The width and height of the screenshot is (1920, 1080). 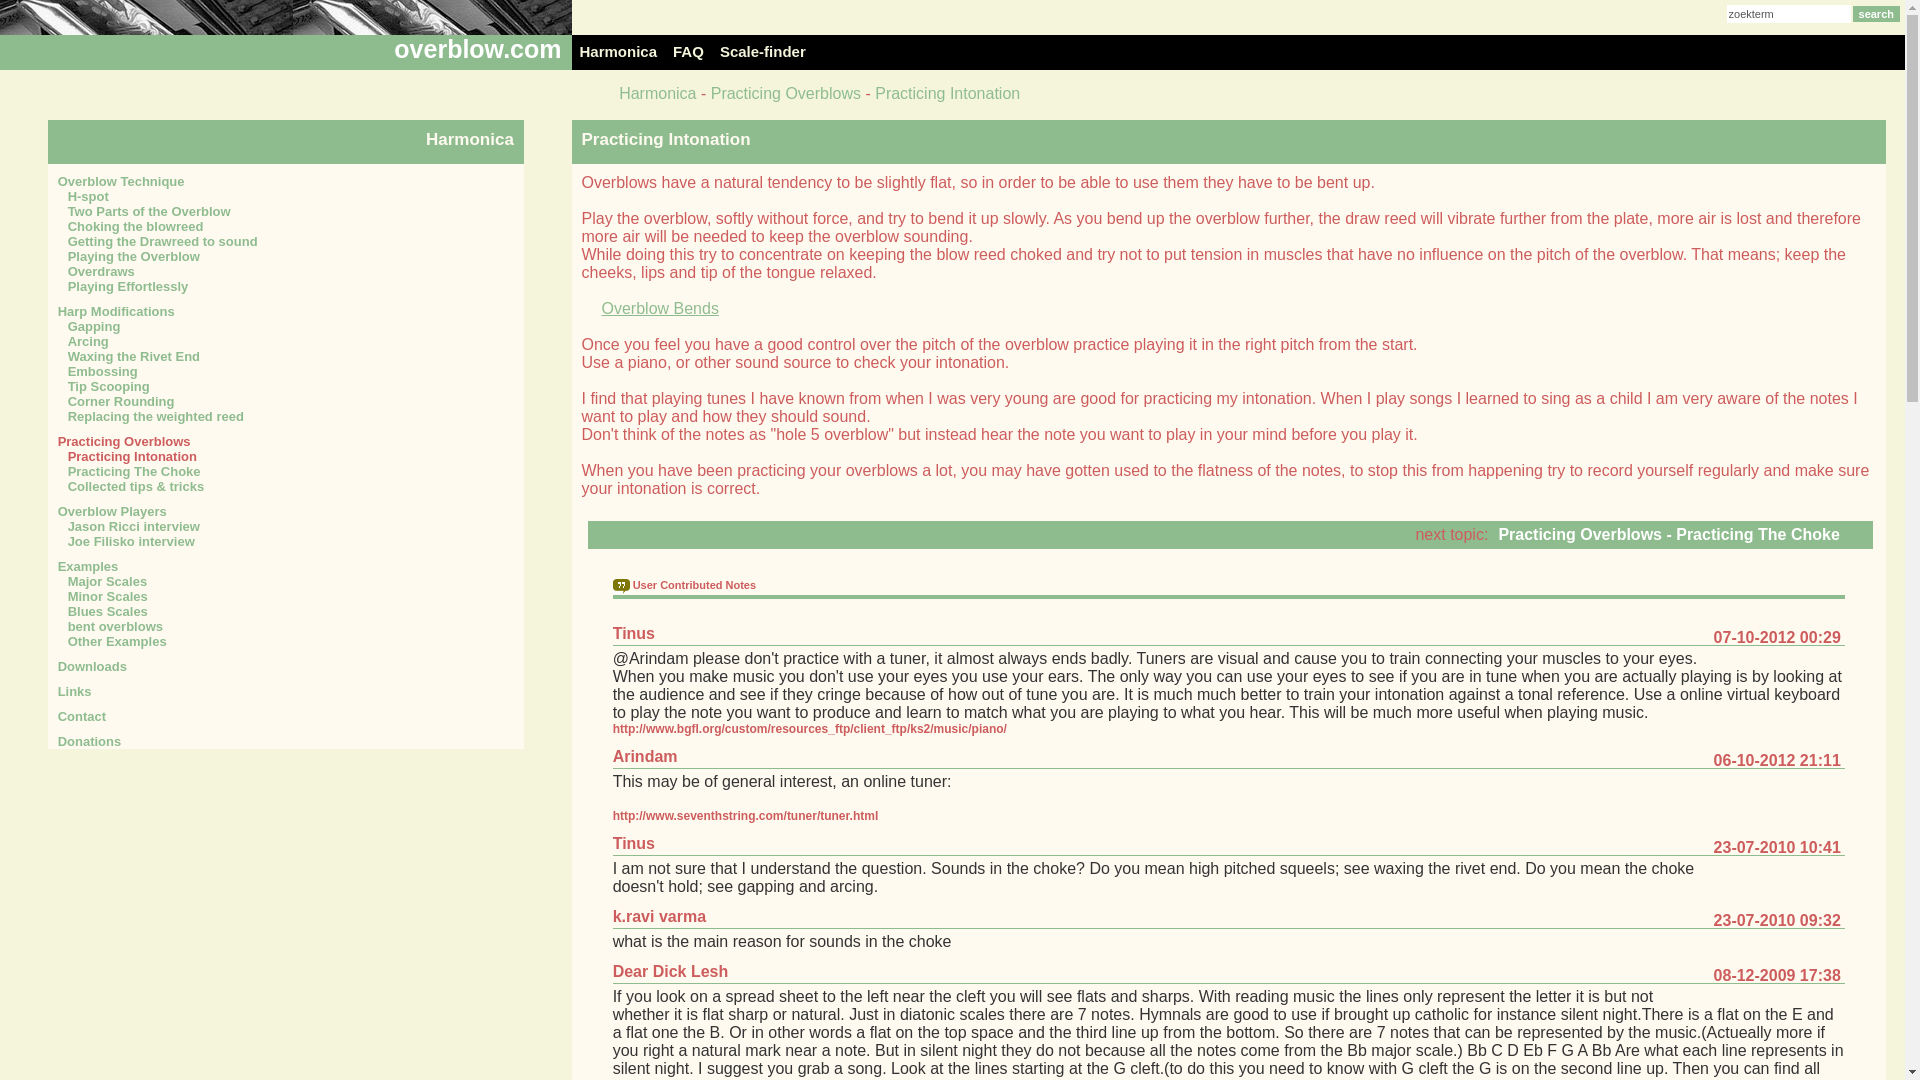 I want to click on Overblow Technique, so click(x=286, y=181).